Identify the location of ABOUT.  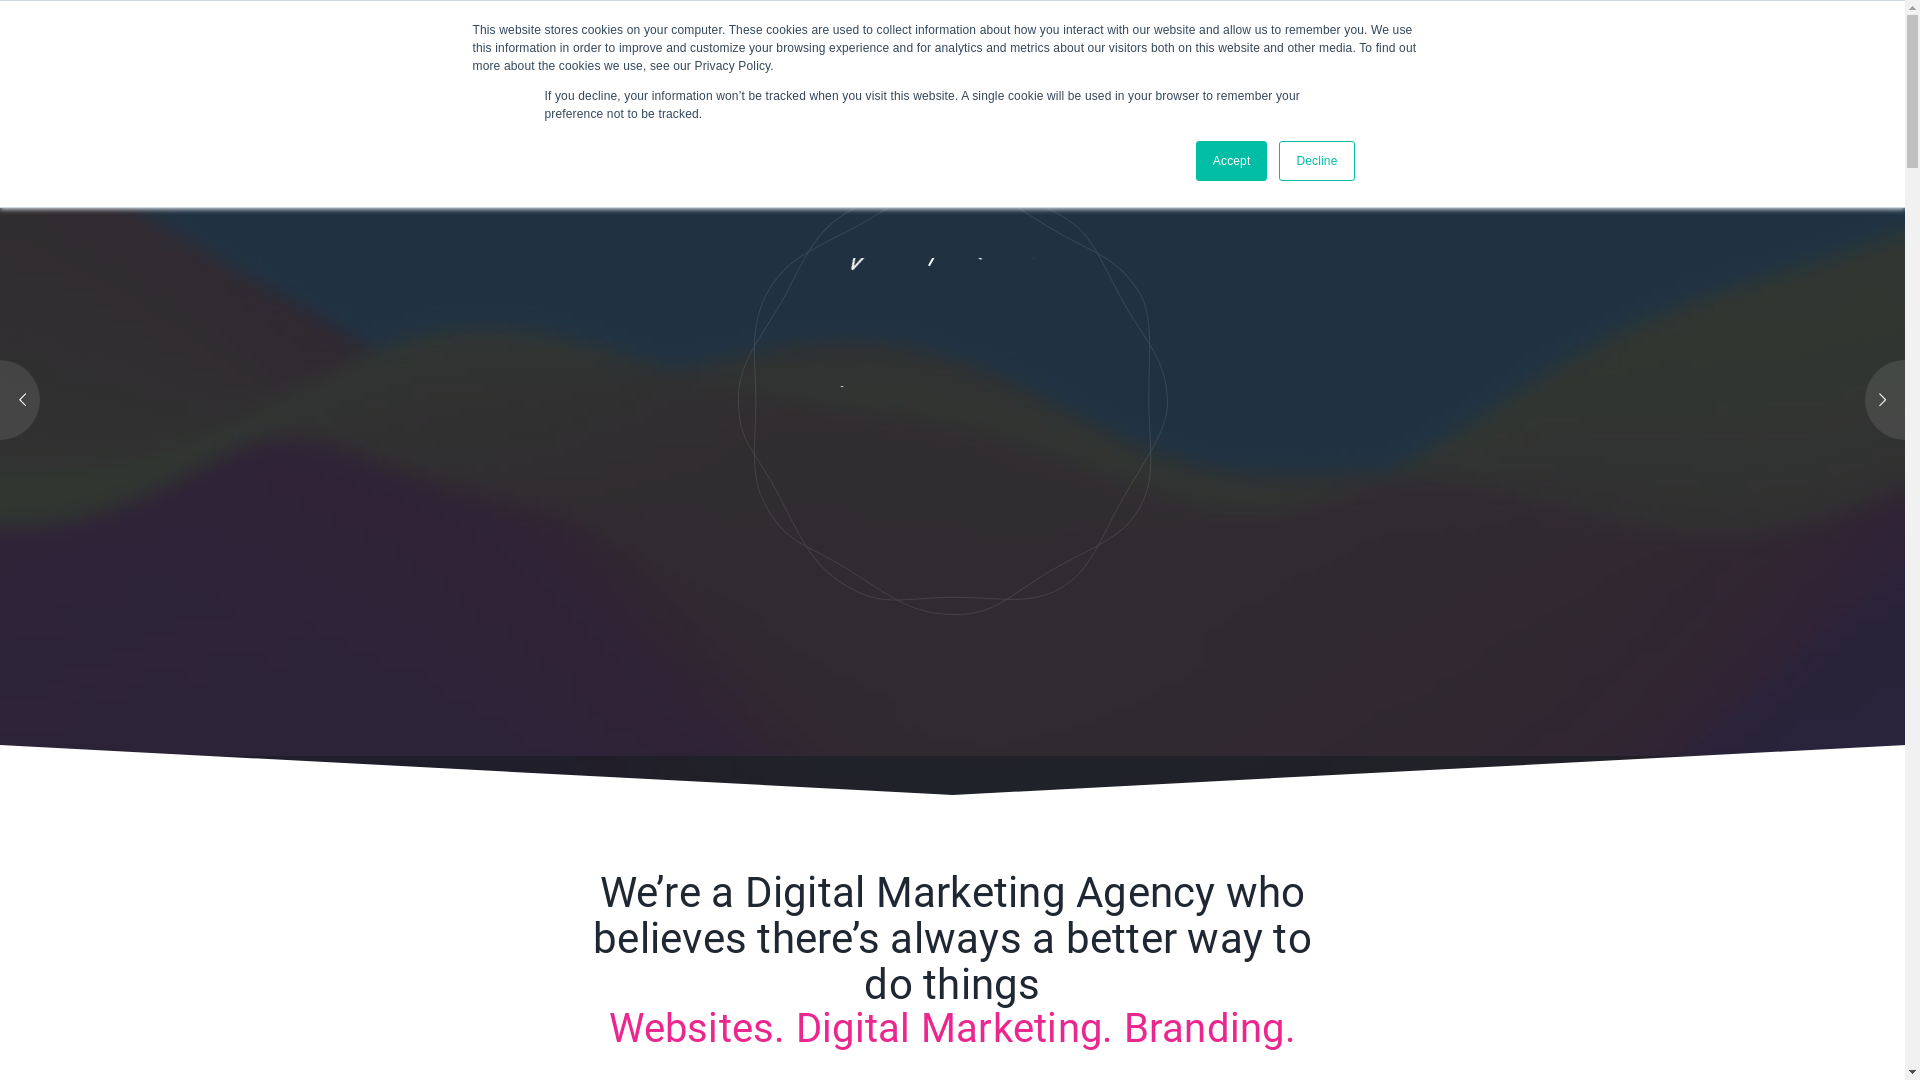
(760, 64).